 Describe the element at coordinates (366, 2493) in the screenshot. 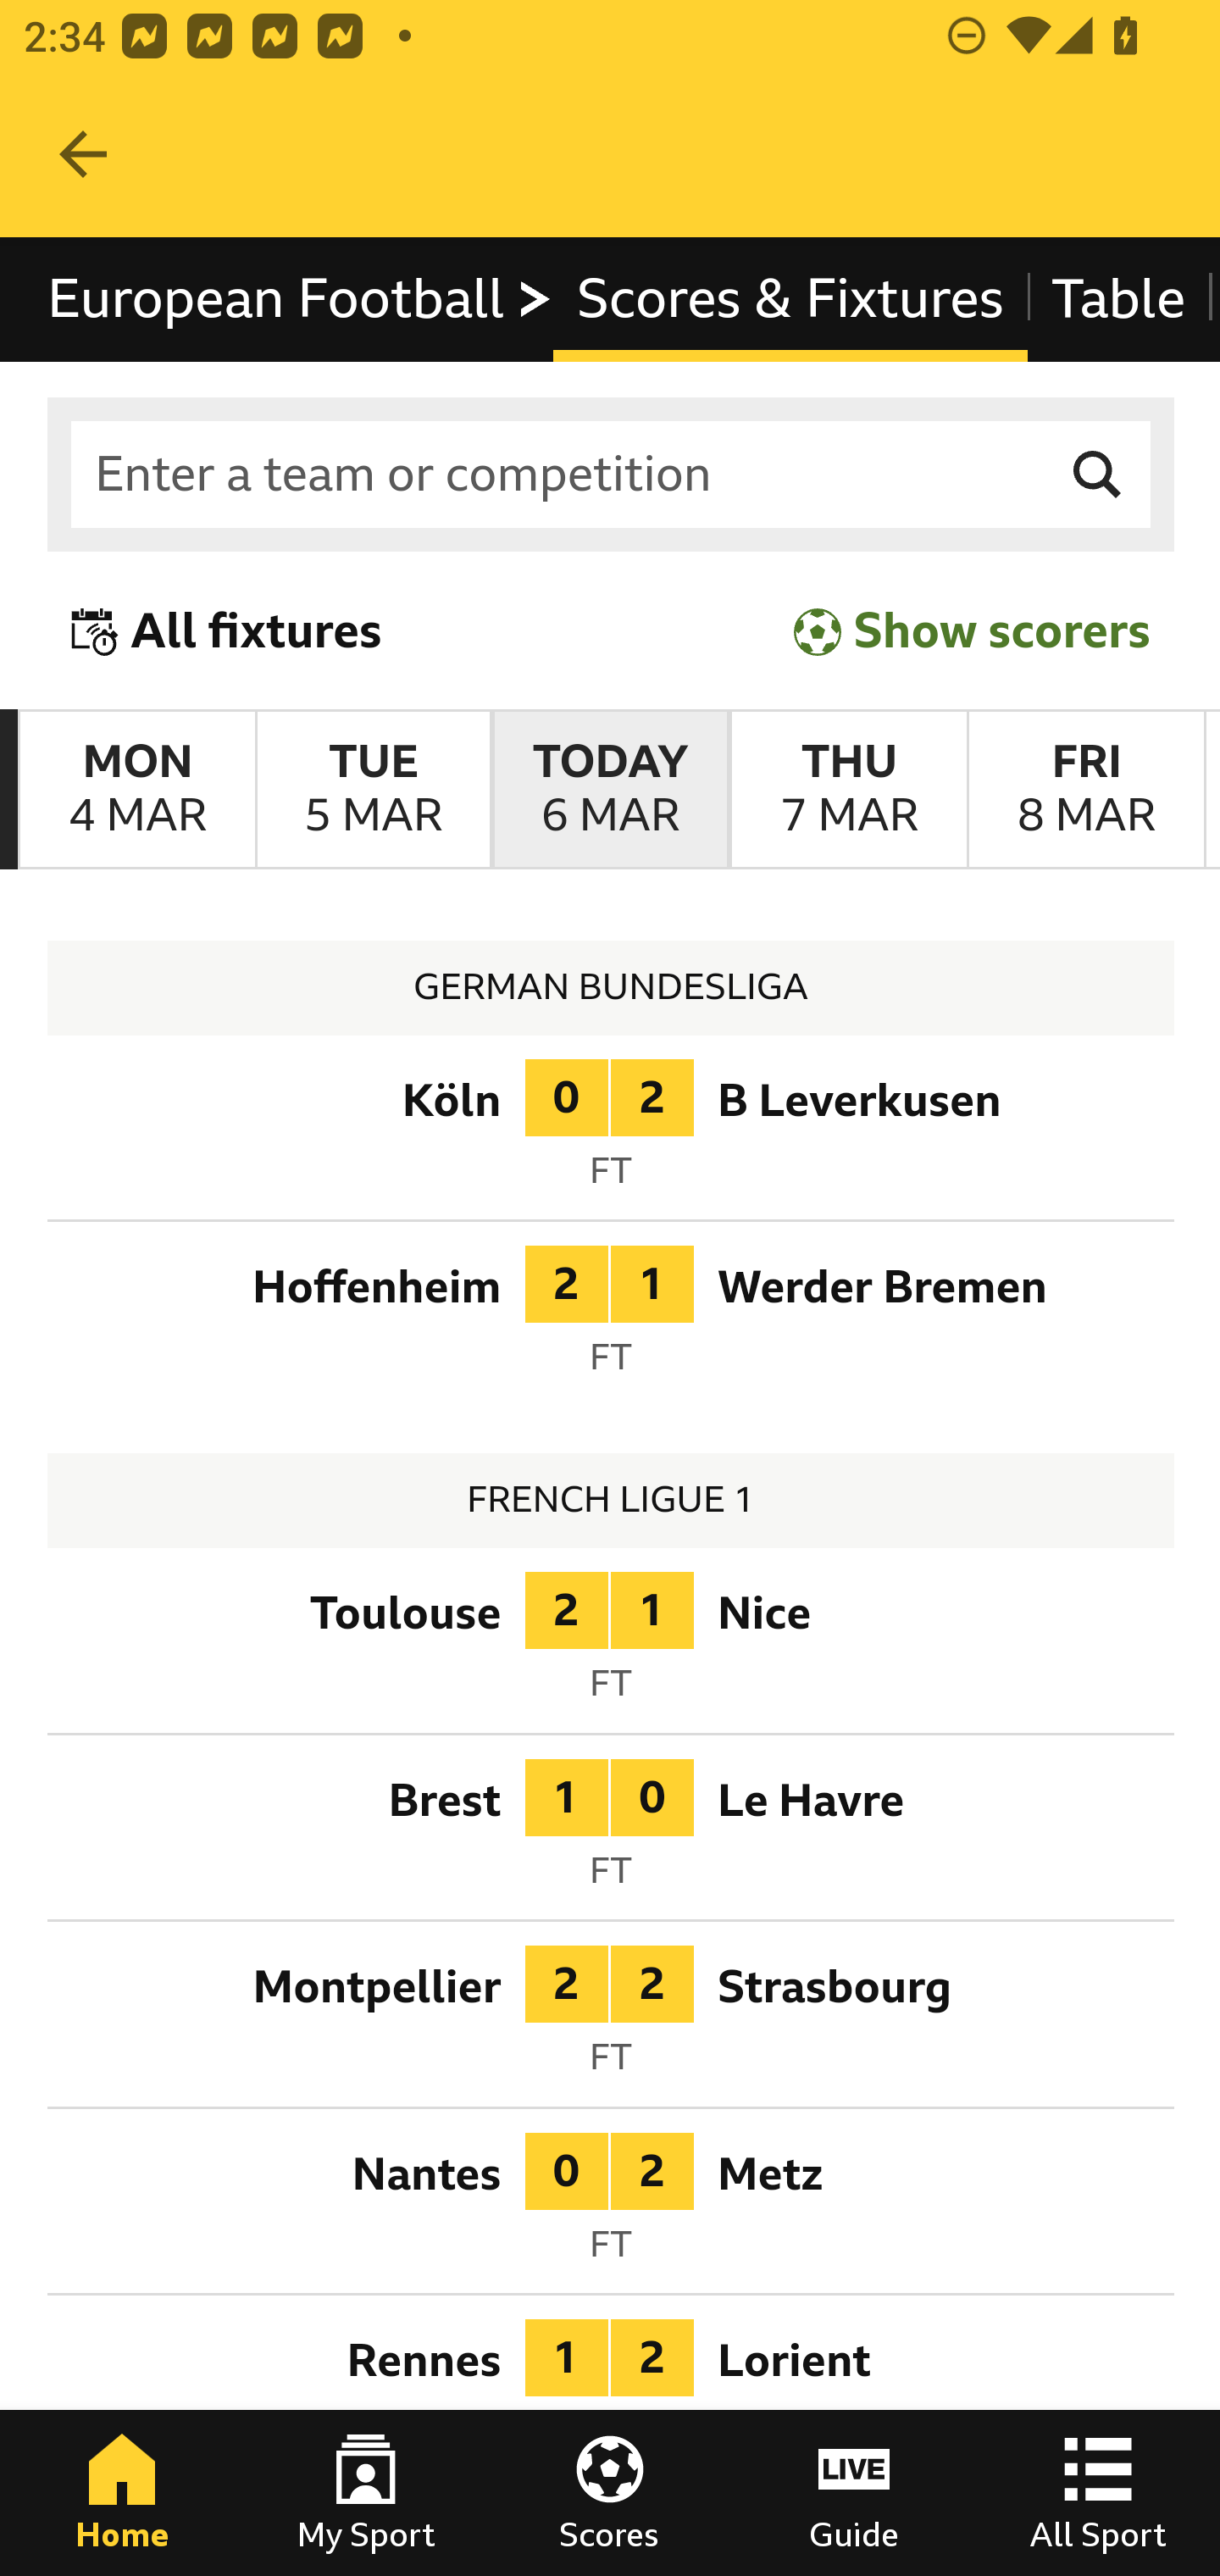

I see `My Sport` at that location.